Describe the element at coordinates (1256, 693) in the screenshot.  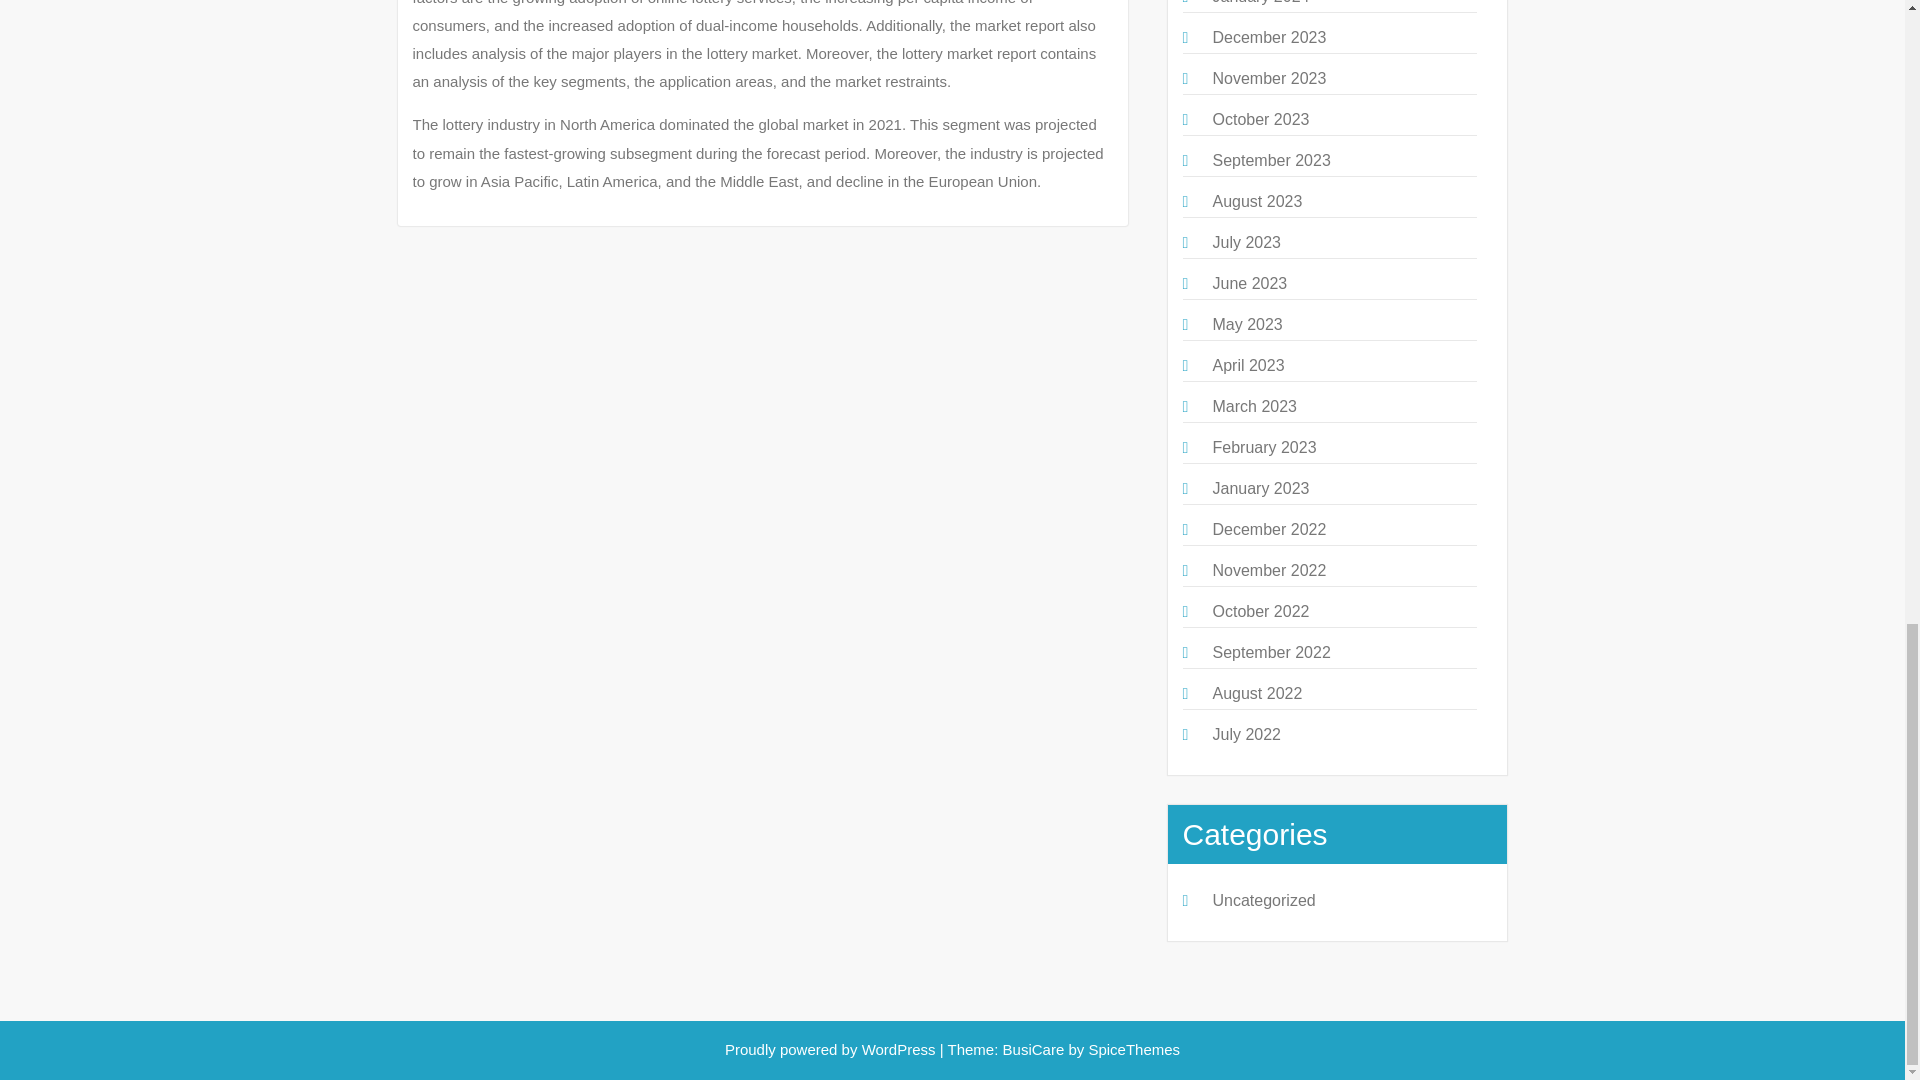
I see `August 2022` at that location.